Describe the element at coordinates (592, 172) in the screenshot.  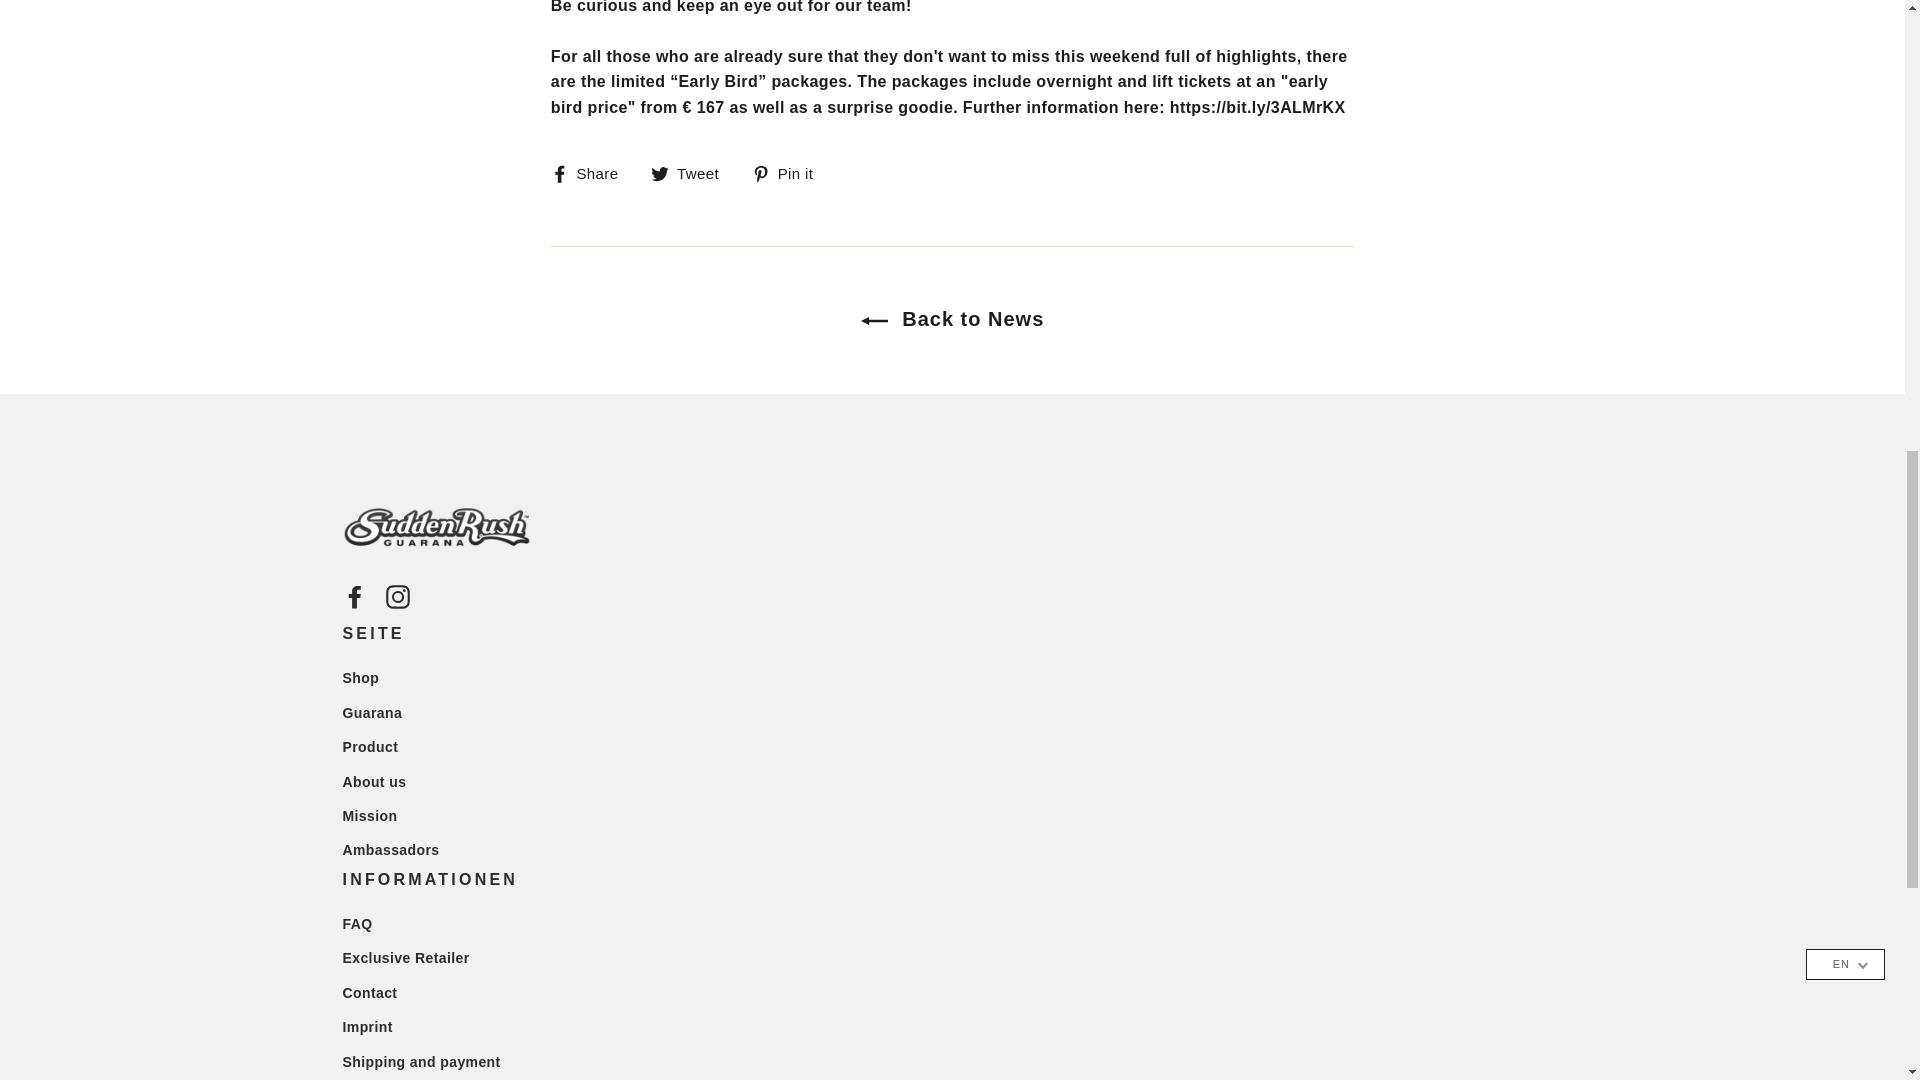
I see `Share on Facebook` at that location.